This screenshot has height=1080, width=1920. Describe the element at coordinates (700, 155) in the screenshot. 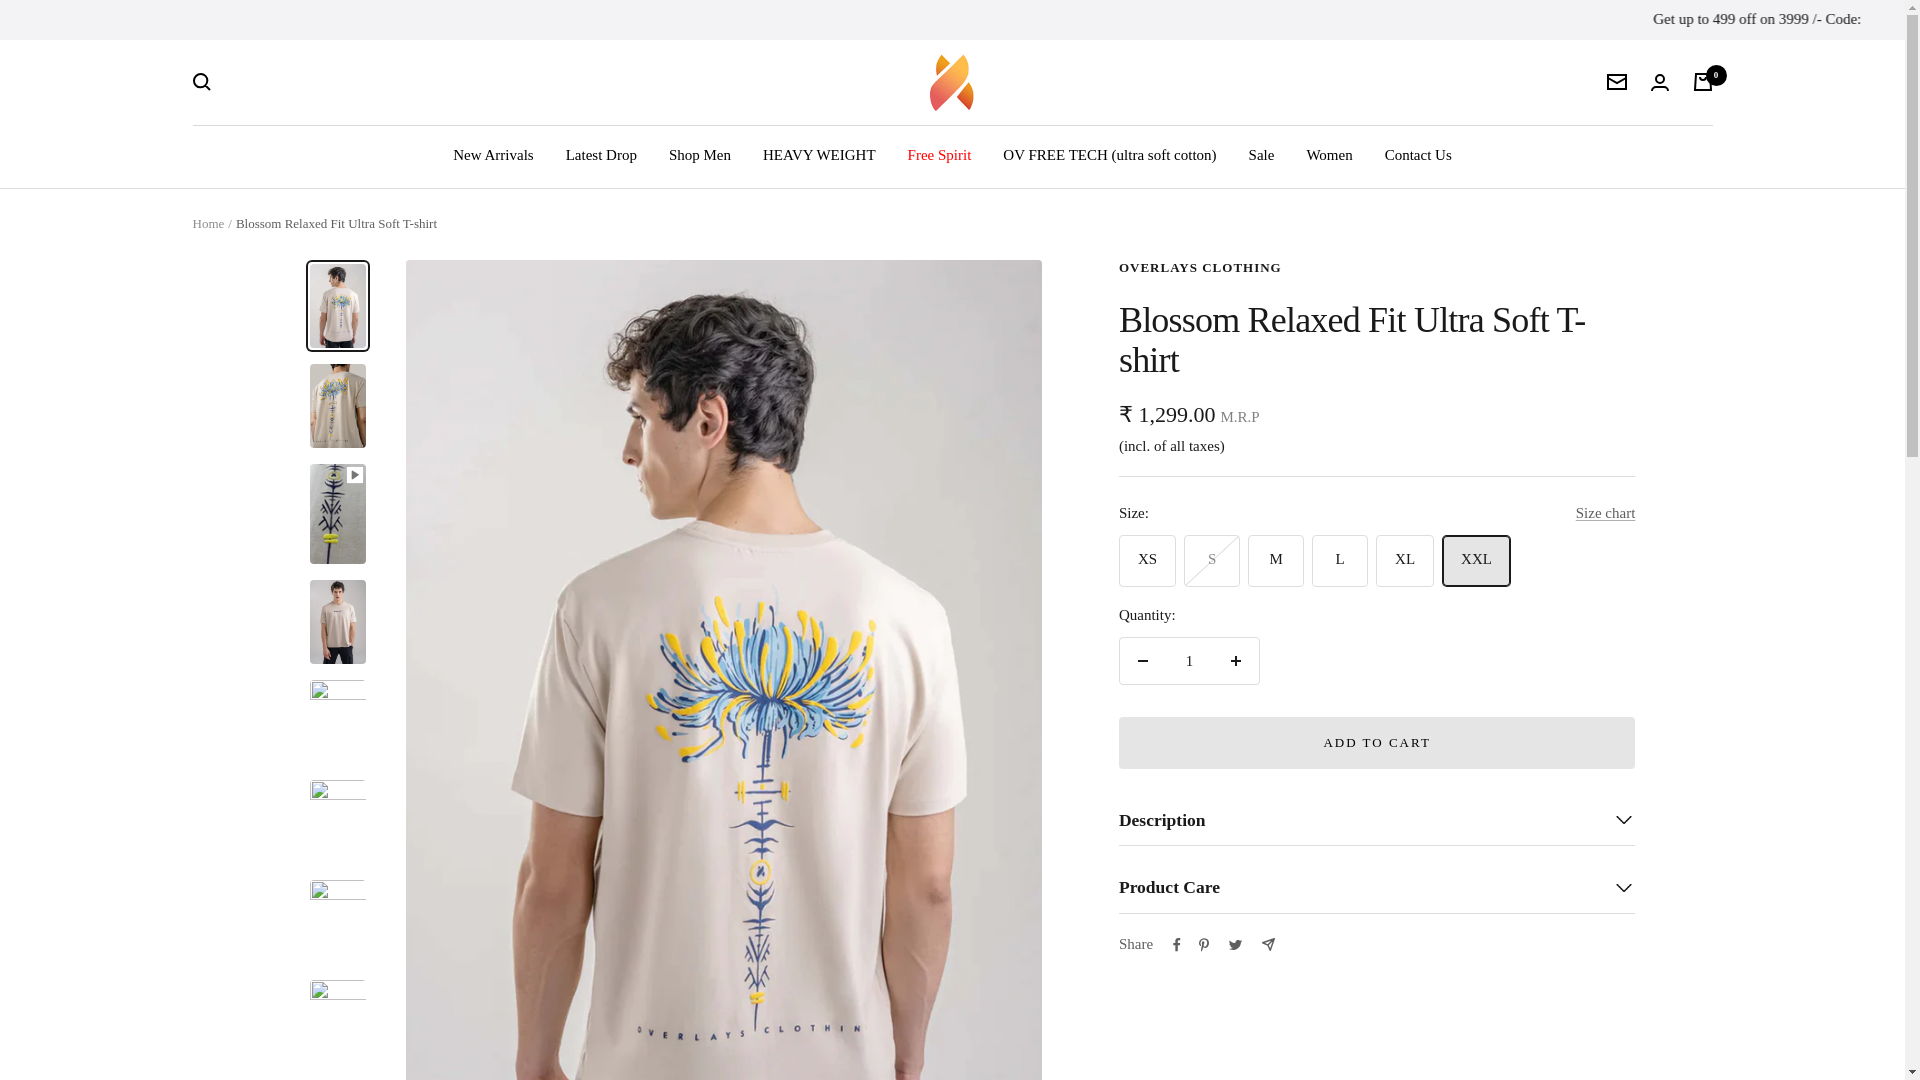

I see `Shop Men` at that location.